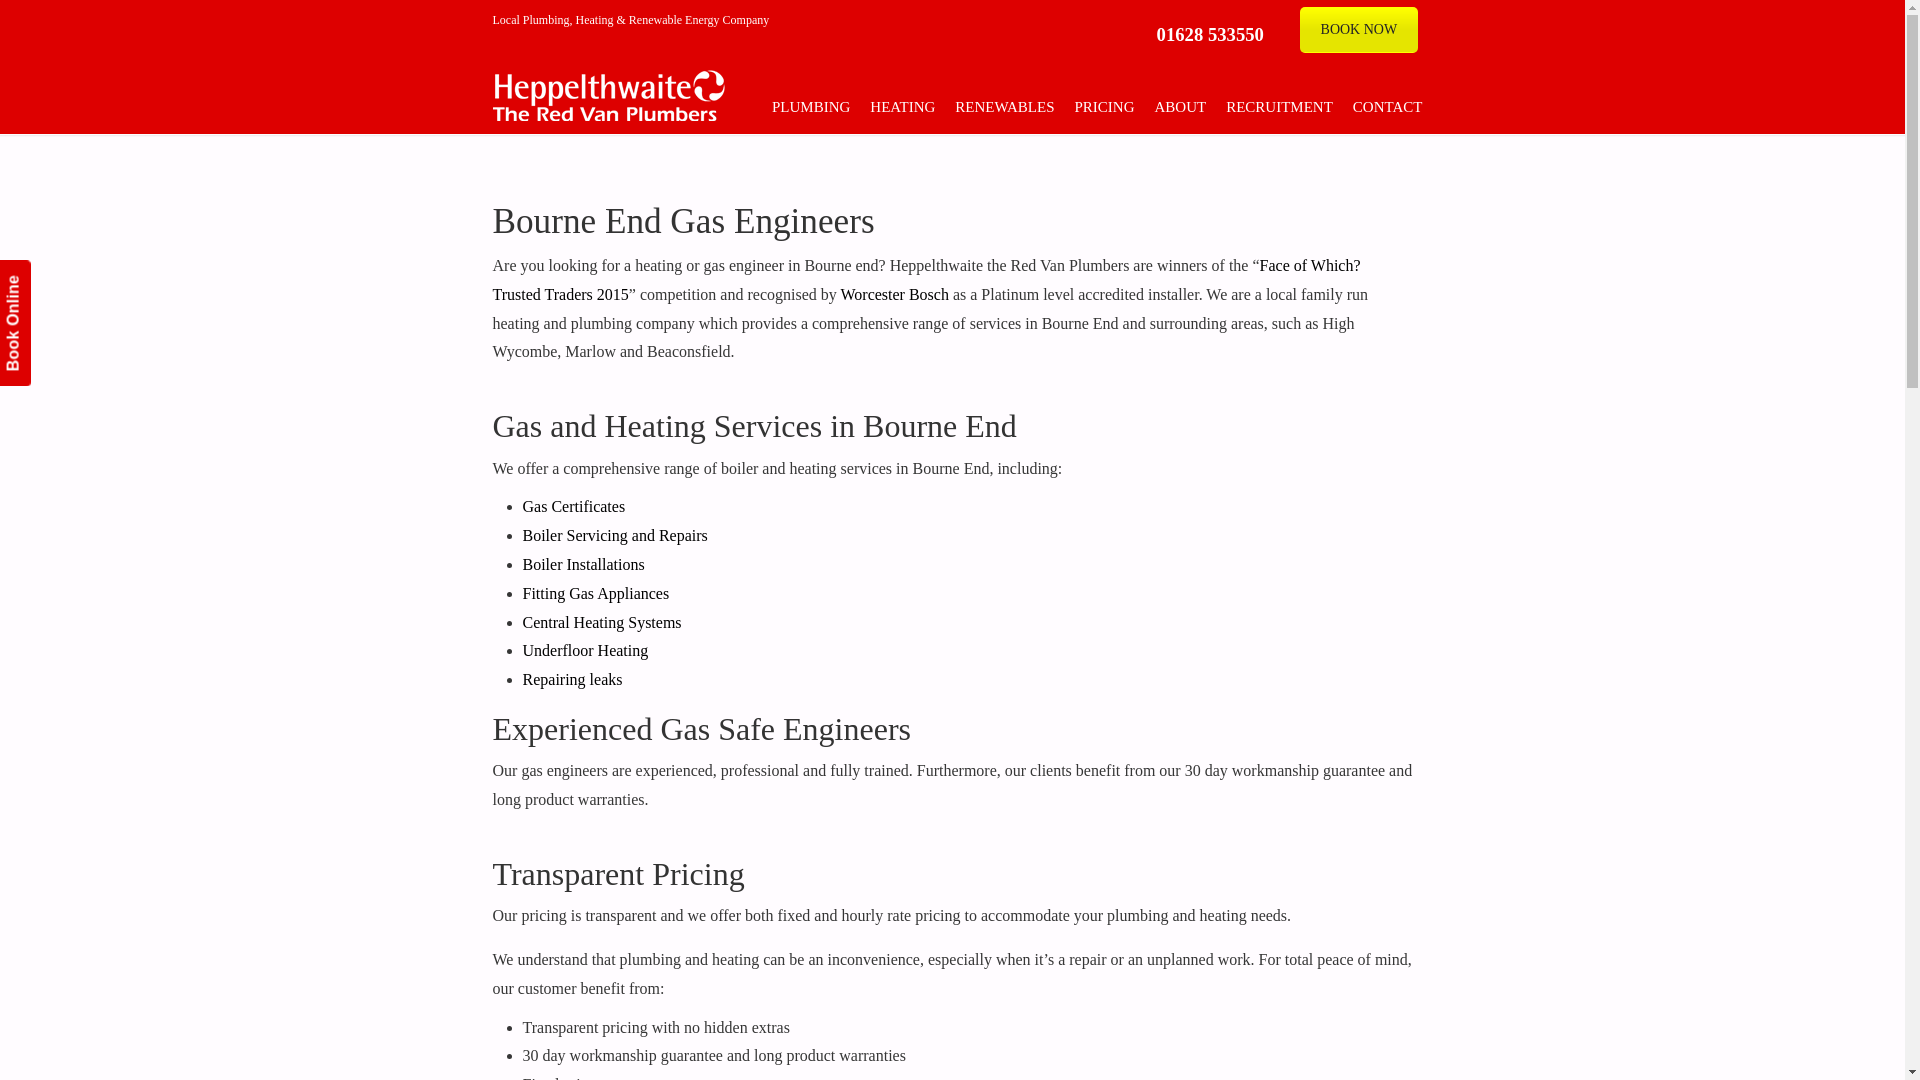 This screenshot has width=1920, height=1080. I want to click on 01628 533550, so click(1210, 34).